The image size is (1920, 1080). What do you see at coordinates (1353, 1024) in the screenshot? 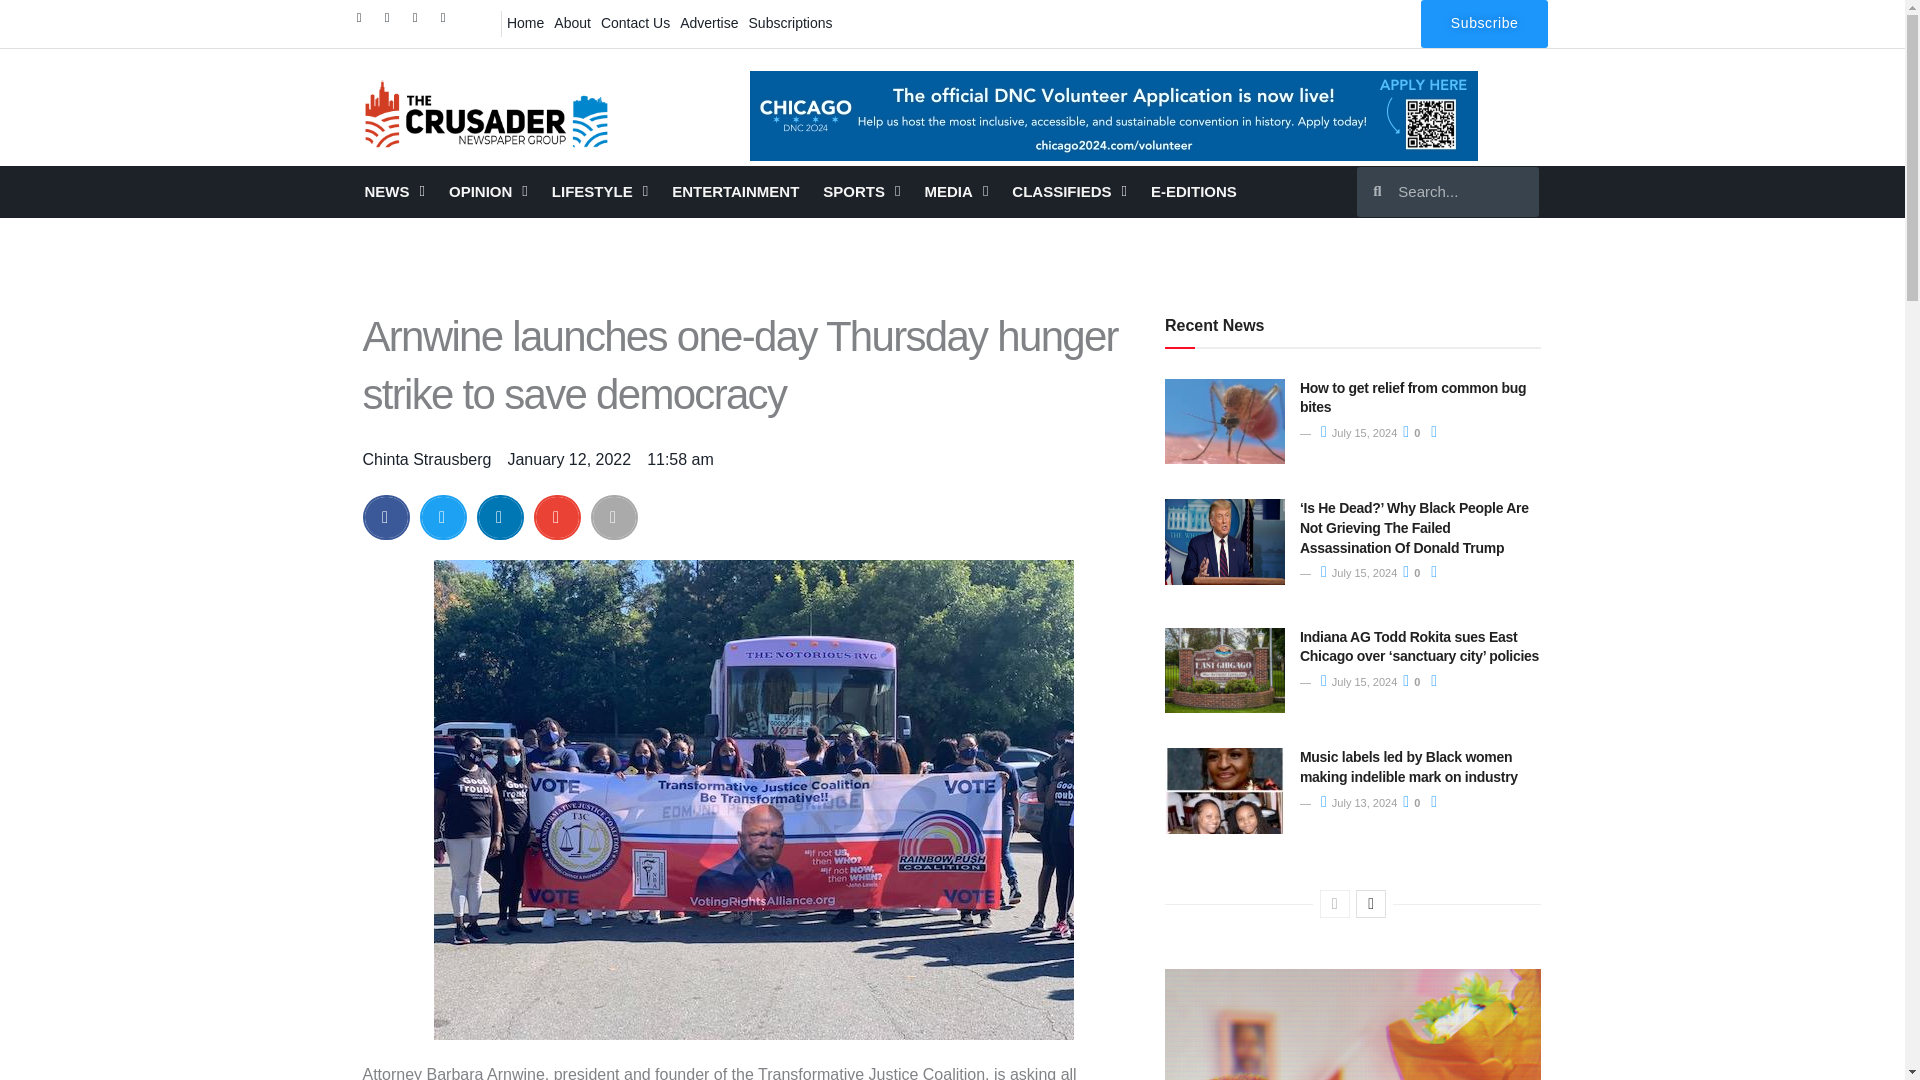
I see `50th Anniversary-Lottery-RIGHT VERTICAL BANNER` at bounding box center [1353, 1024].